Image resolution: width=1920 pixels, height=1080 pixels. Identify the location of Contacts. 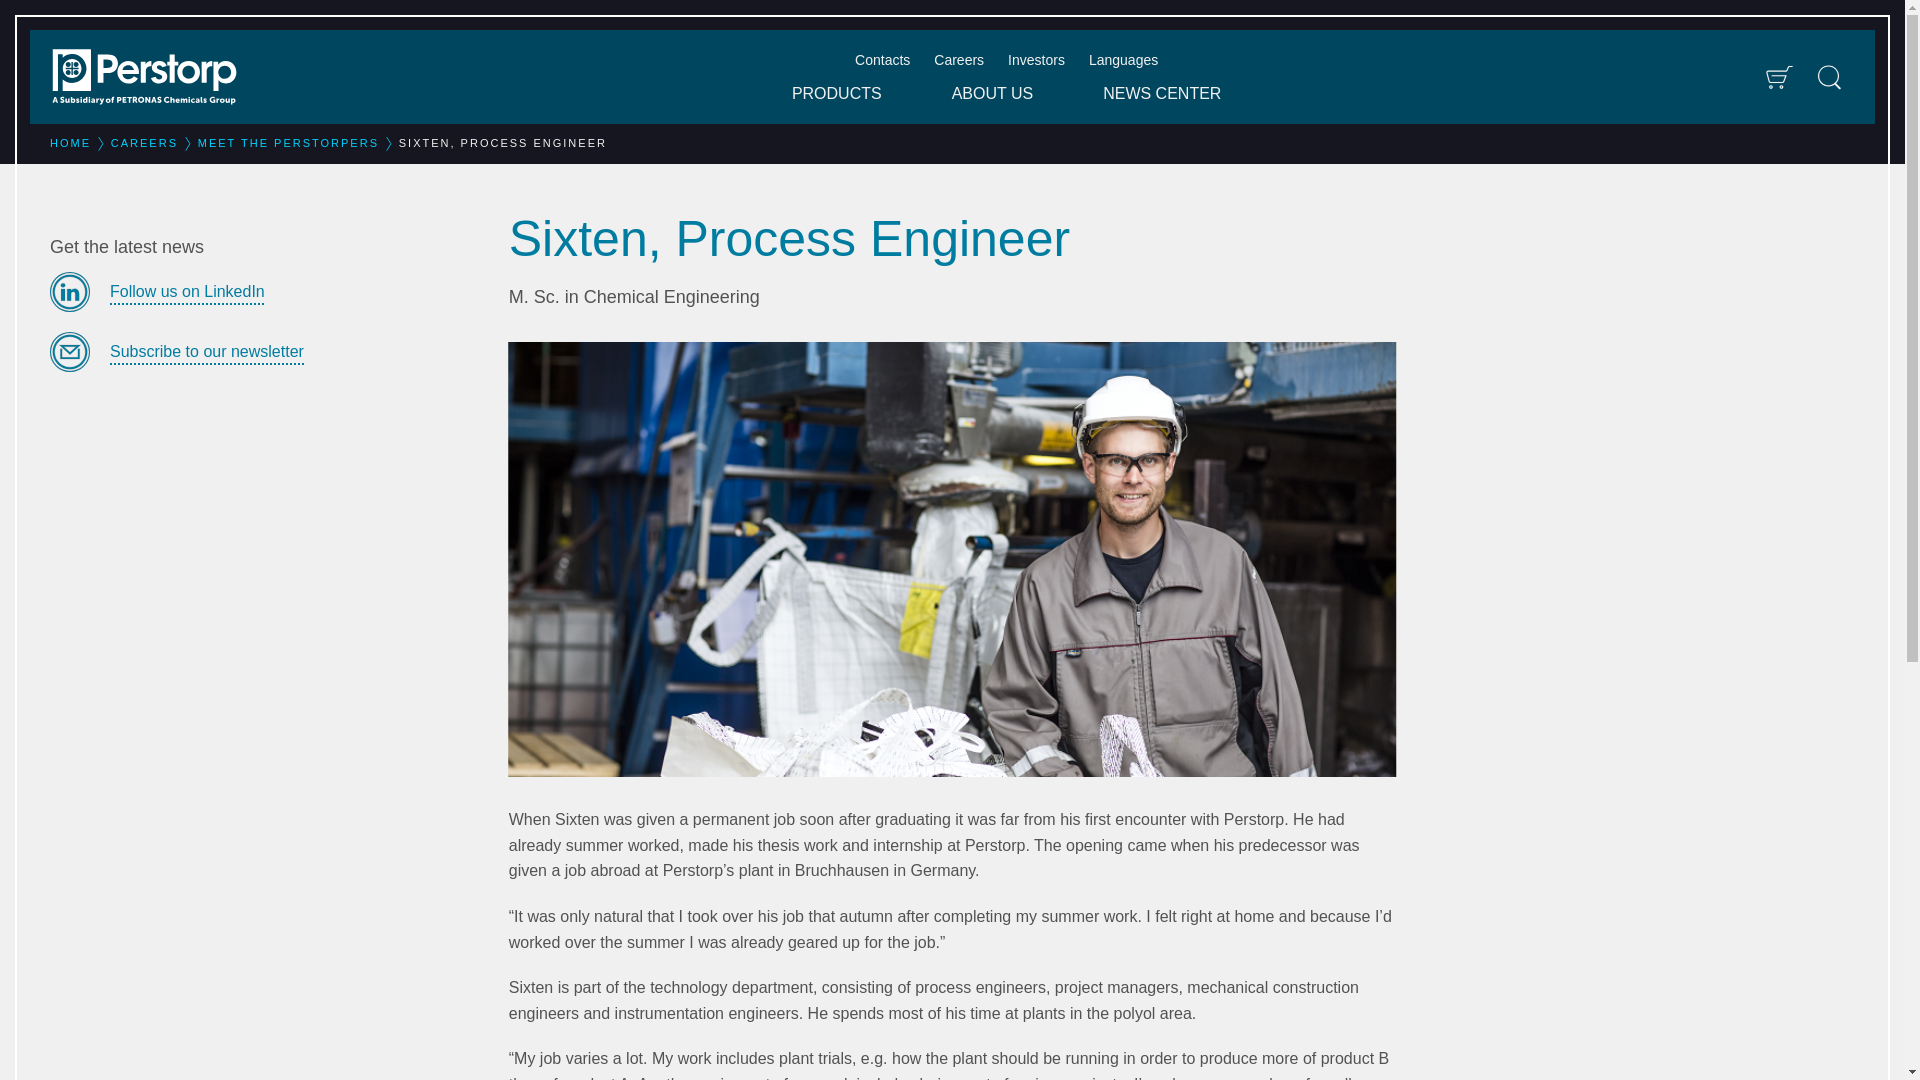
(882, 60).